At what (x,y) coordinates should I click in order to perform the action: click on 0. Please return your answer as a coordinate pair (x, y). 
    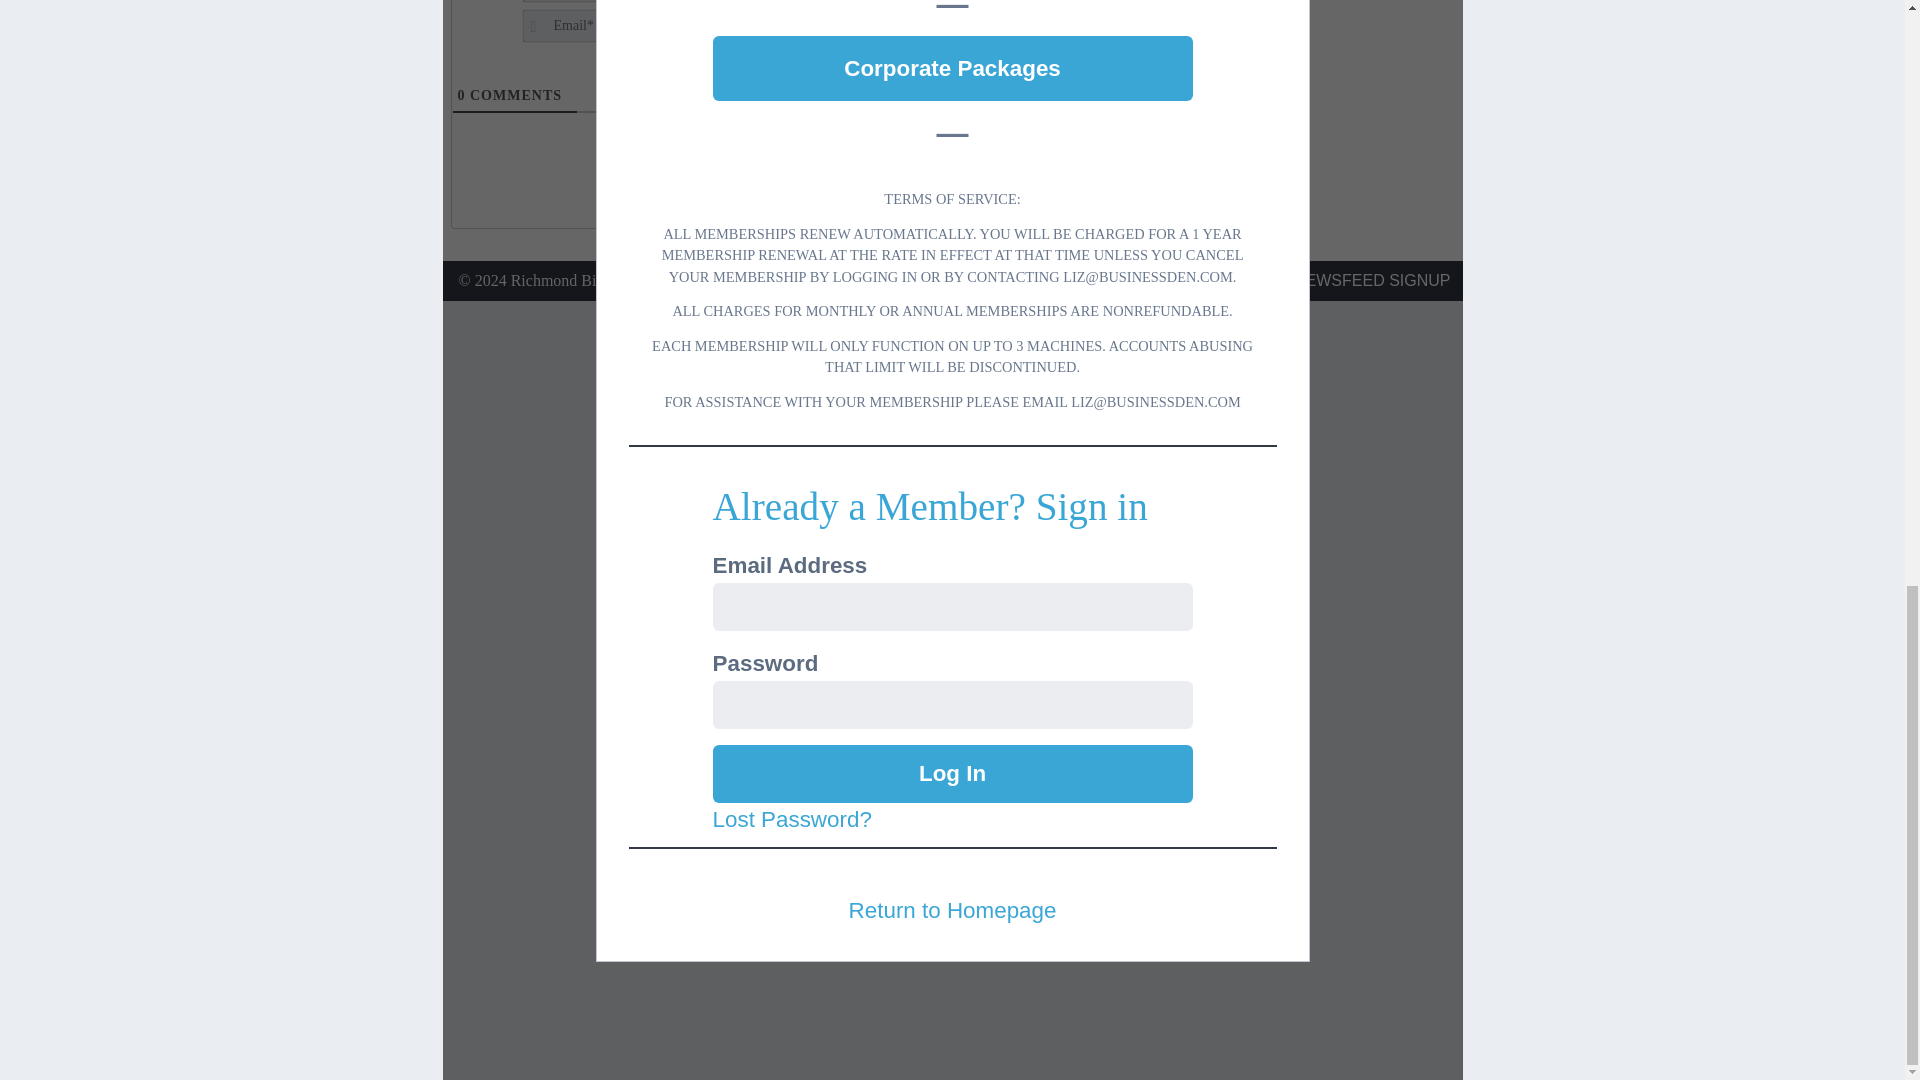
    Looking at the image, I should click on (462, 94).